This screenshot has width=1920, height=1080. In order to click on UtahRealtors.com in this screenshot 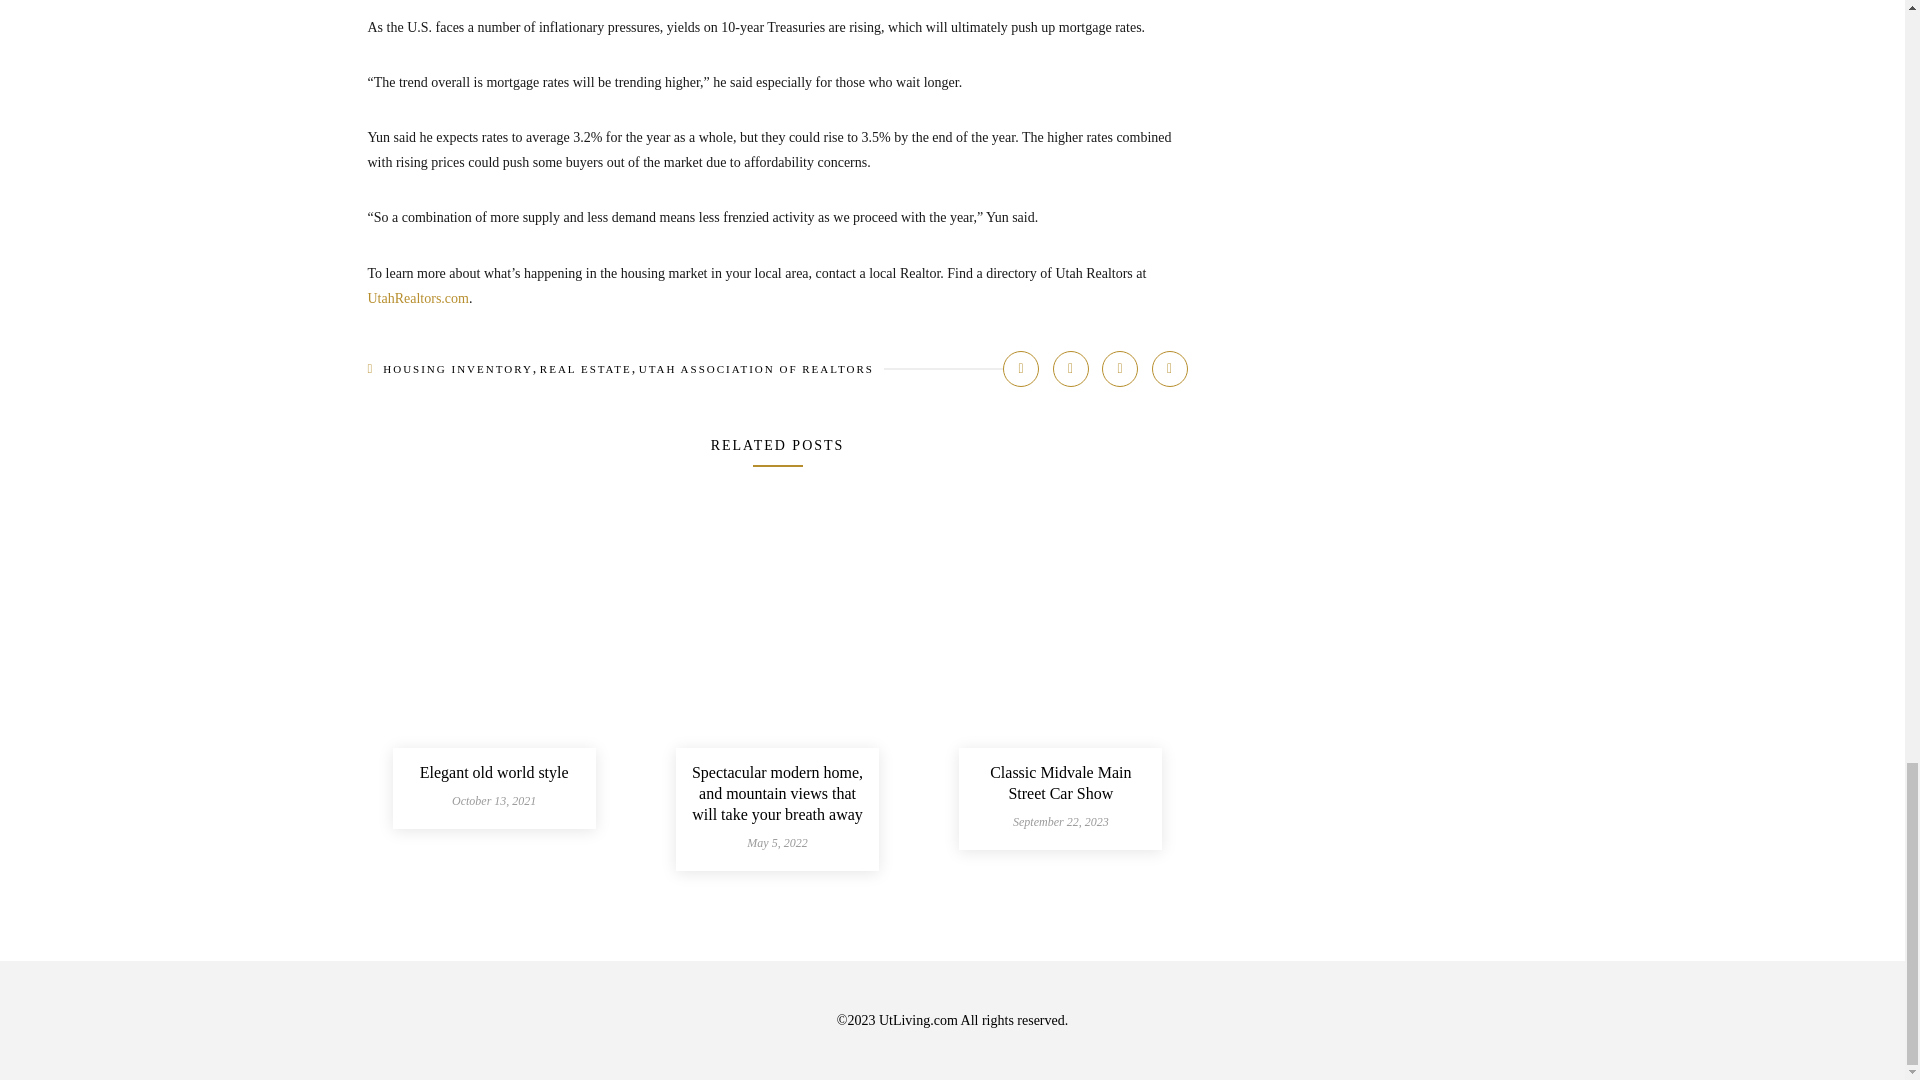, I will do `click(418, 298)`.